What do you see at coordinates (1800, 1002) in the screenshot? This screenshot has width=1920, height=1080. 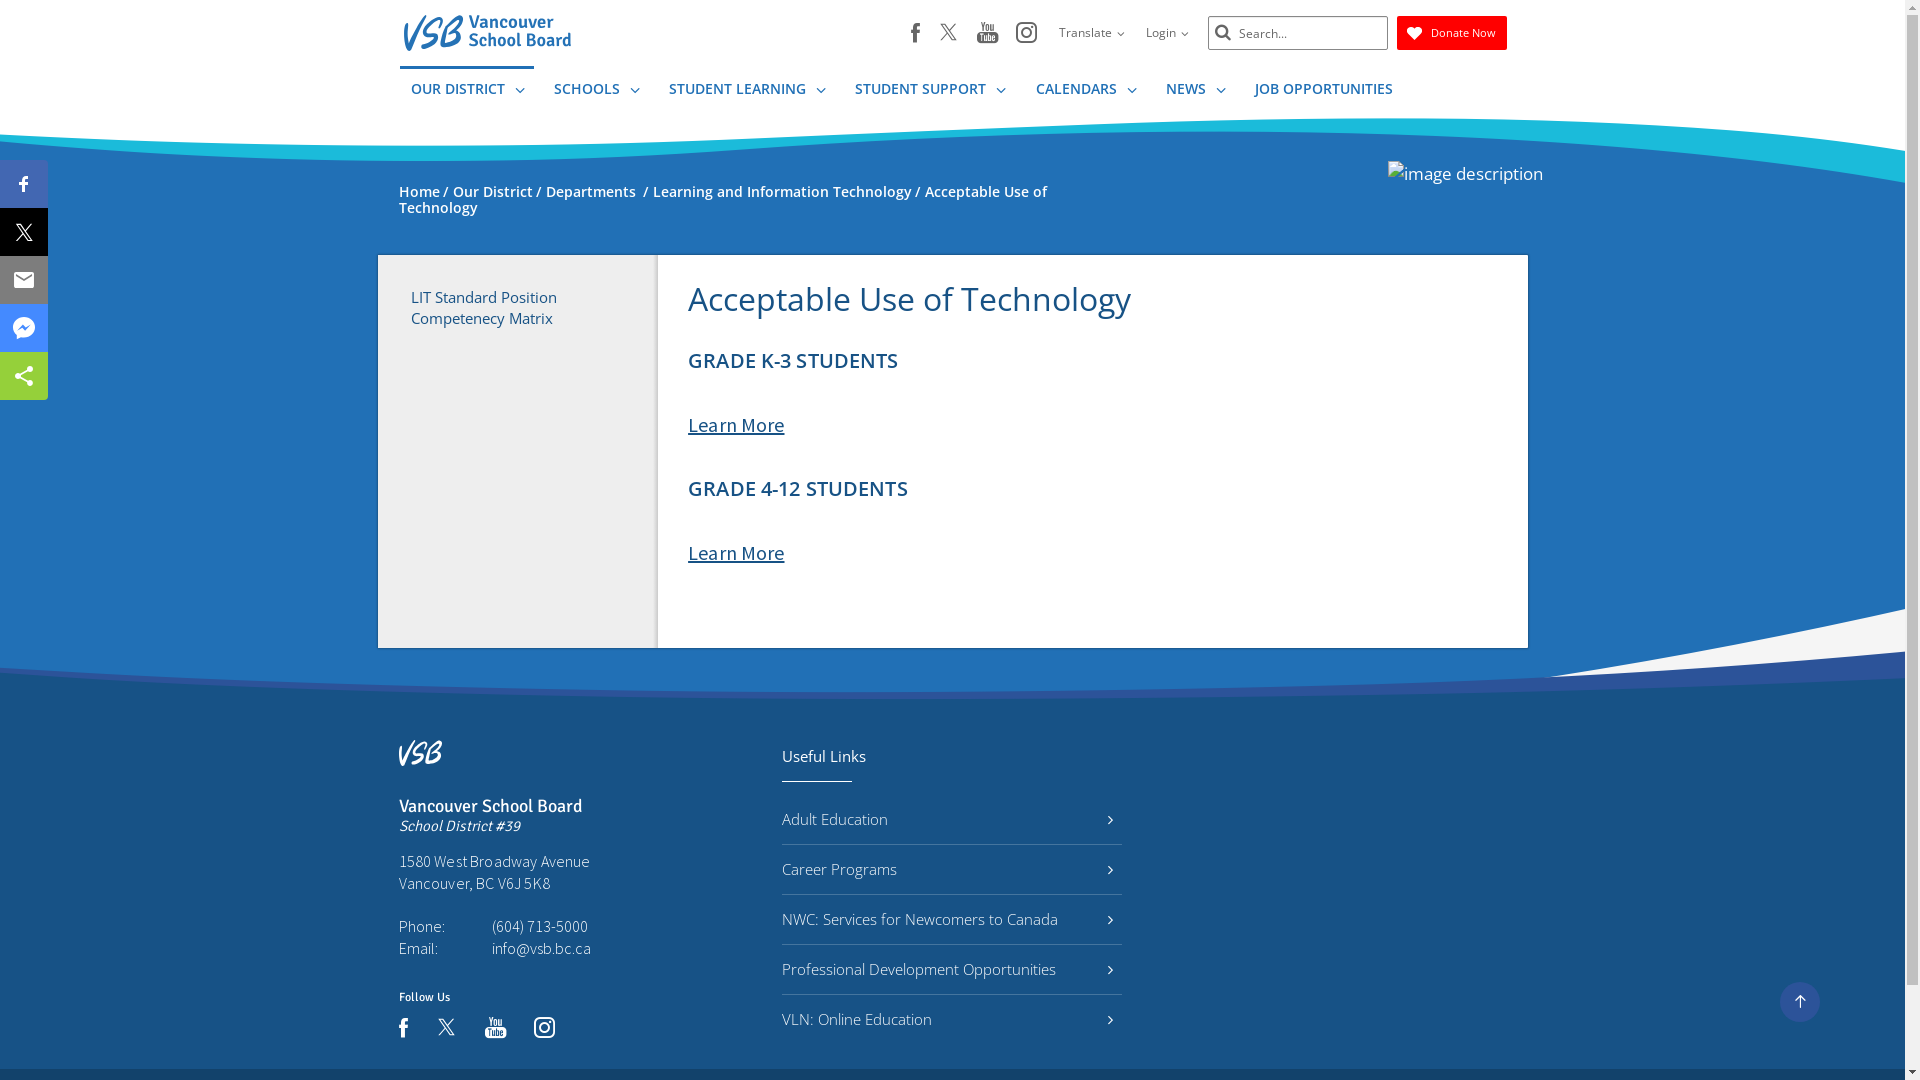 I see `Go to top` at bounding box center [1800, 1002].